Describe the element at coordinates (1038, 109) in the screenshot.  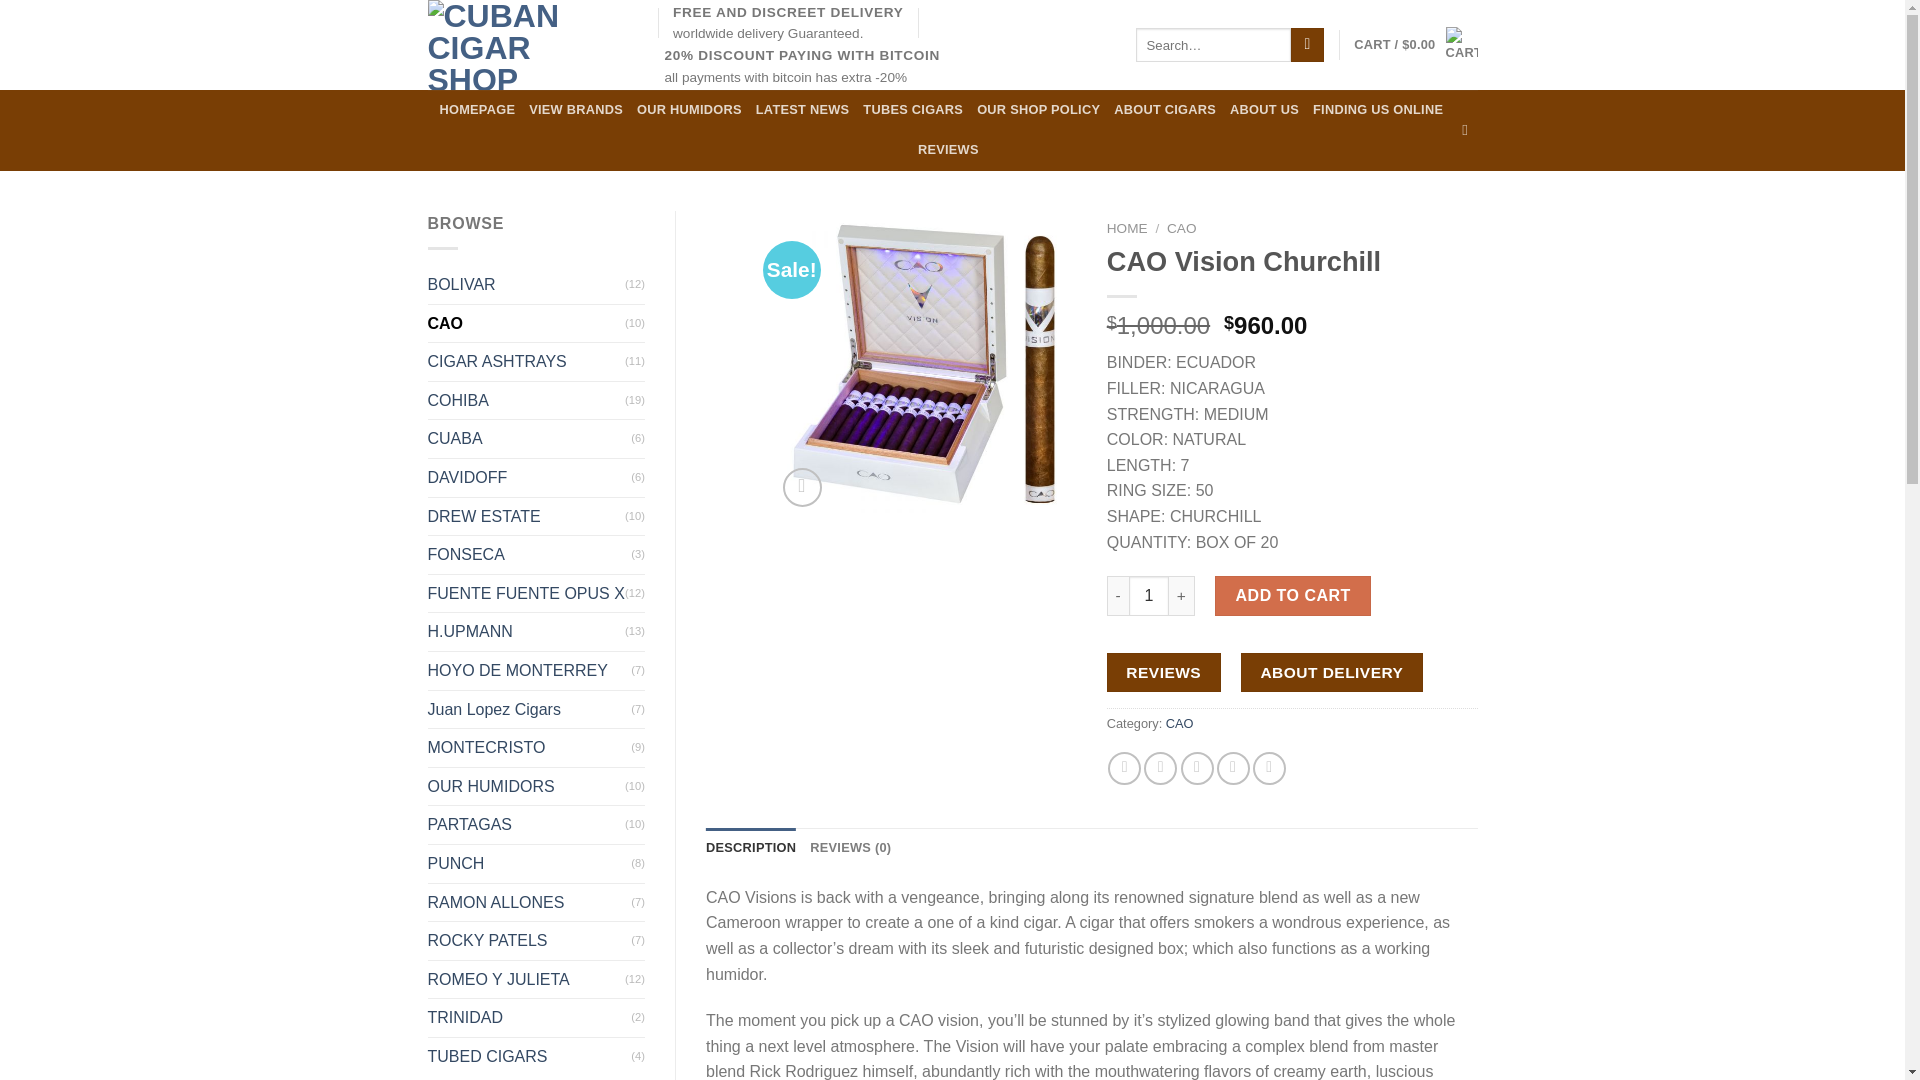
I see `OUR SHOP POLICY` at that location.